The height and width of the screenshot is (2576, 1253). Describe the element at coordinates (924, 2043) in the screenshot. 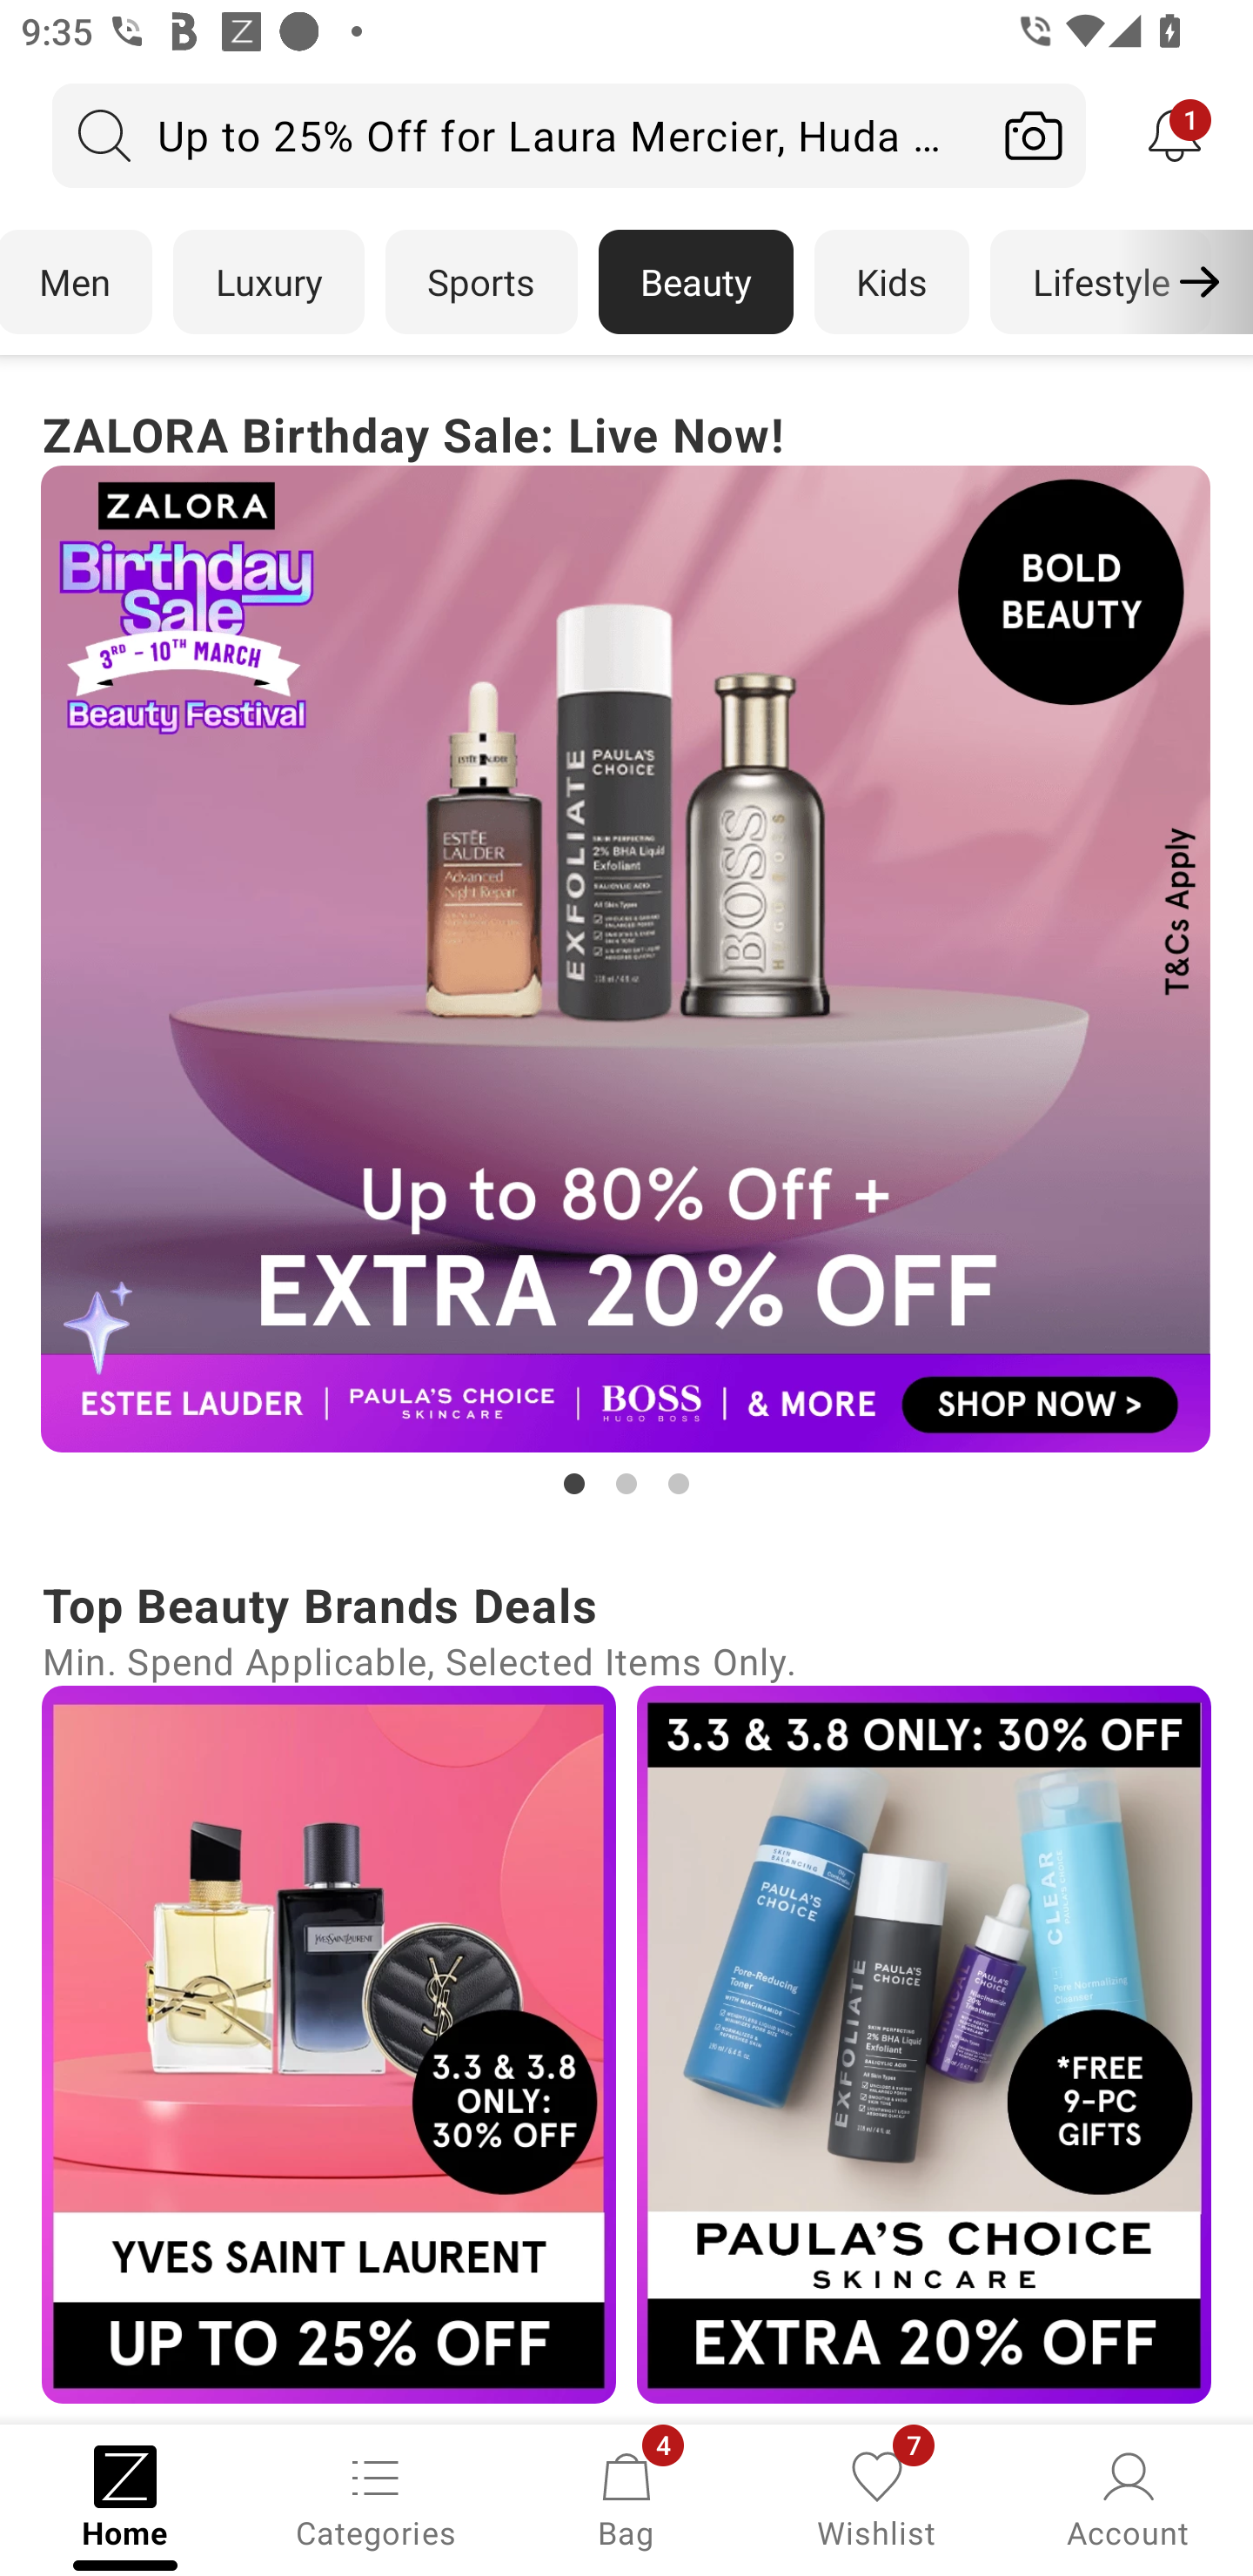

I see `Campaign banner` at that location.